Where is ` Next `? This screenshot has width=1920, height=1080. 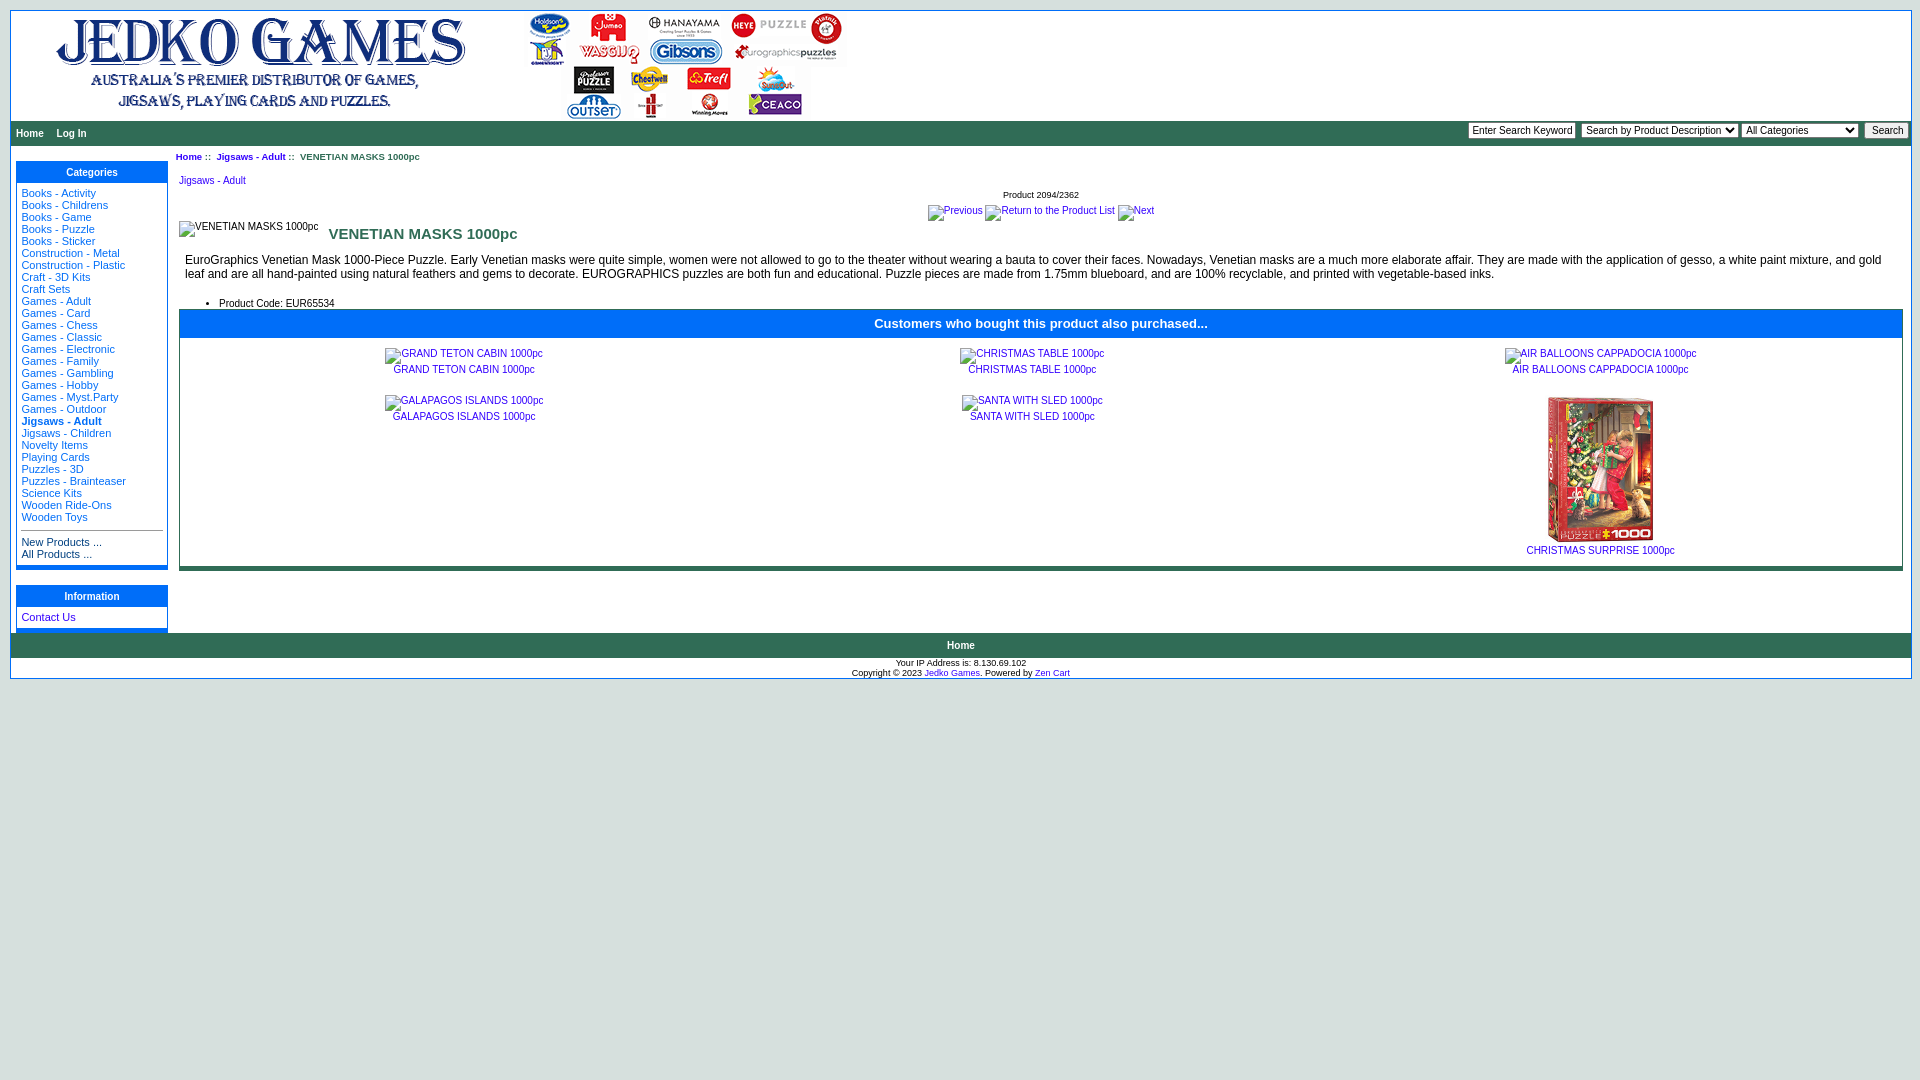  Next  is located at coordinates (1136, 212).